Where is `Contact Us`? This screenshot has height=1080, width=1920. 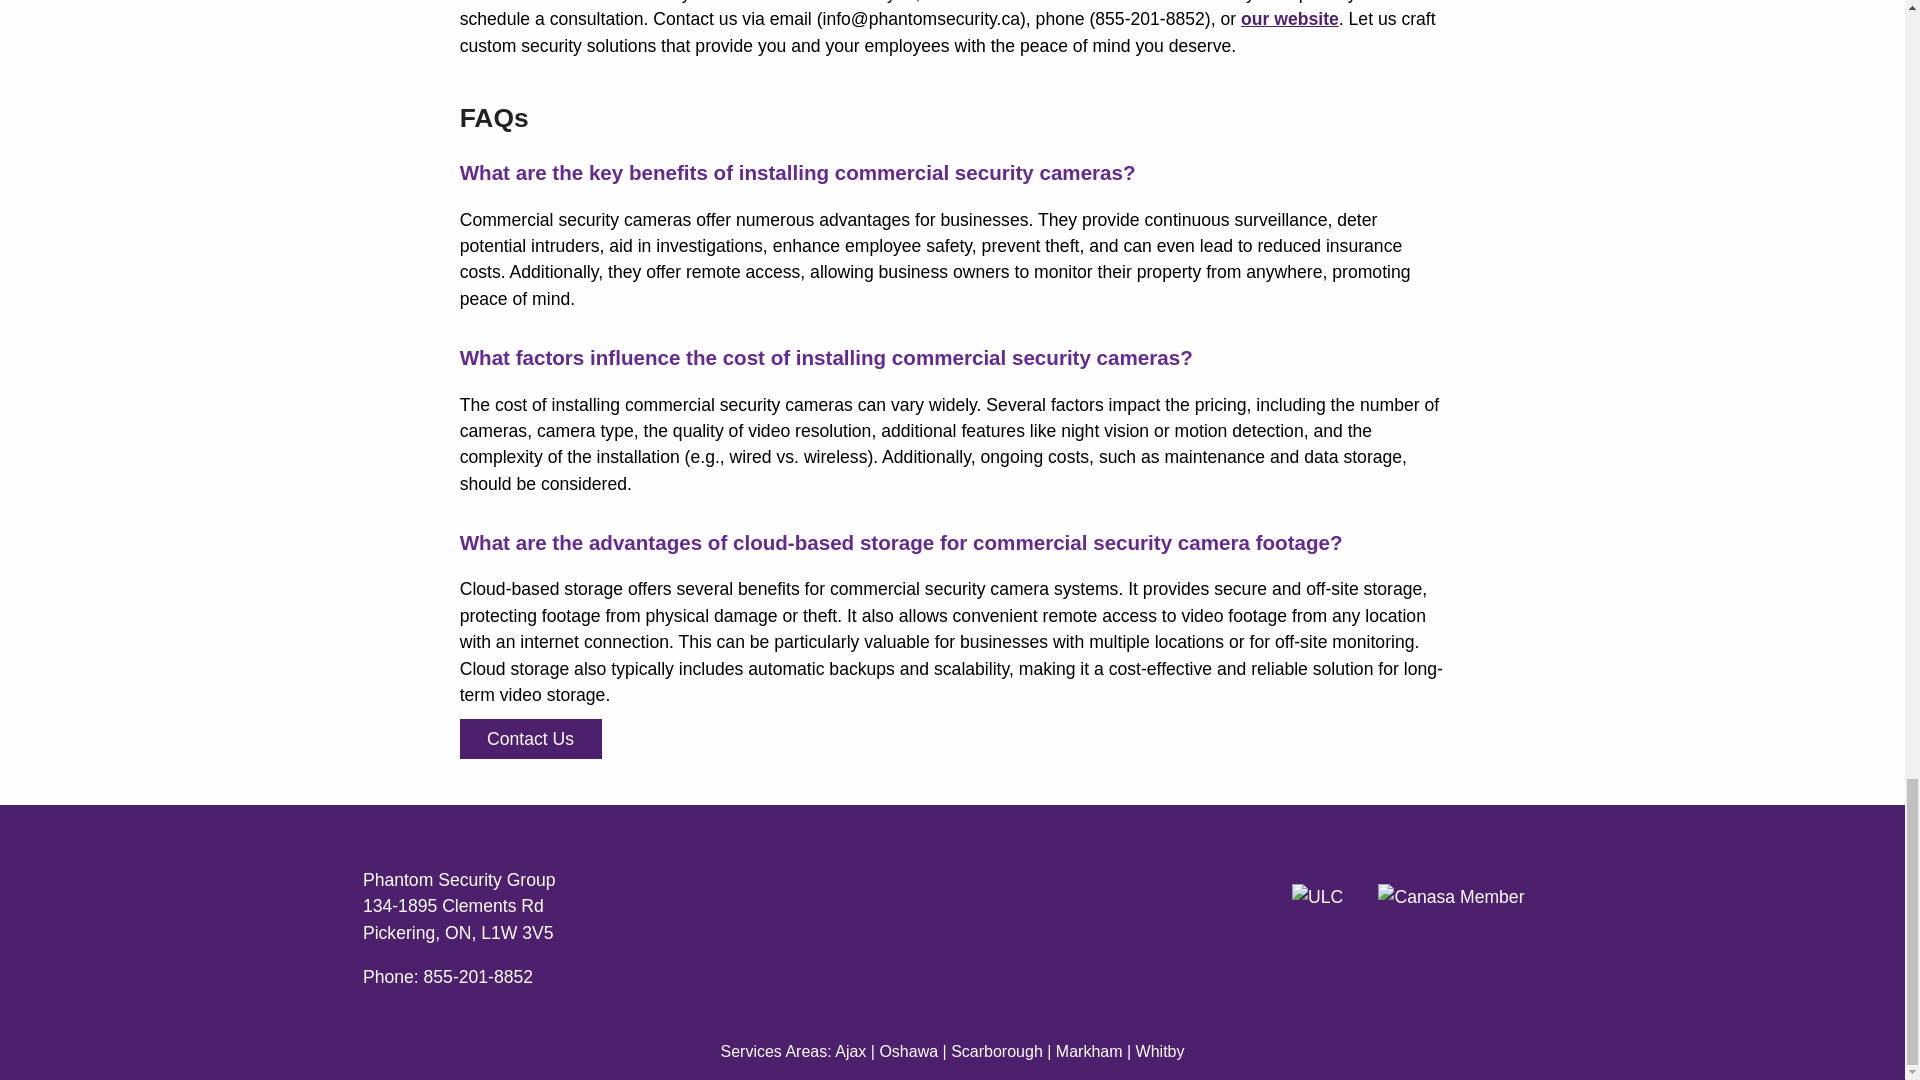
Contact Us is located at coordinates (531, 739).